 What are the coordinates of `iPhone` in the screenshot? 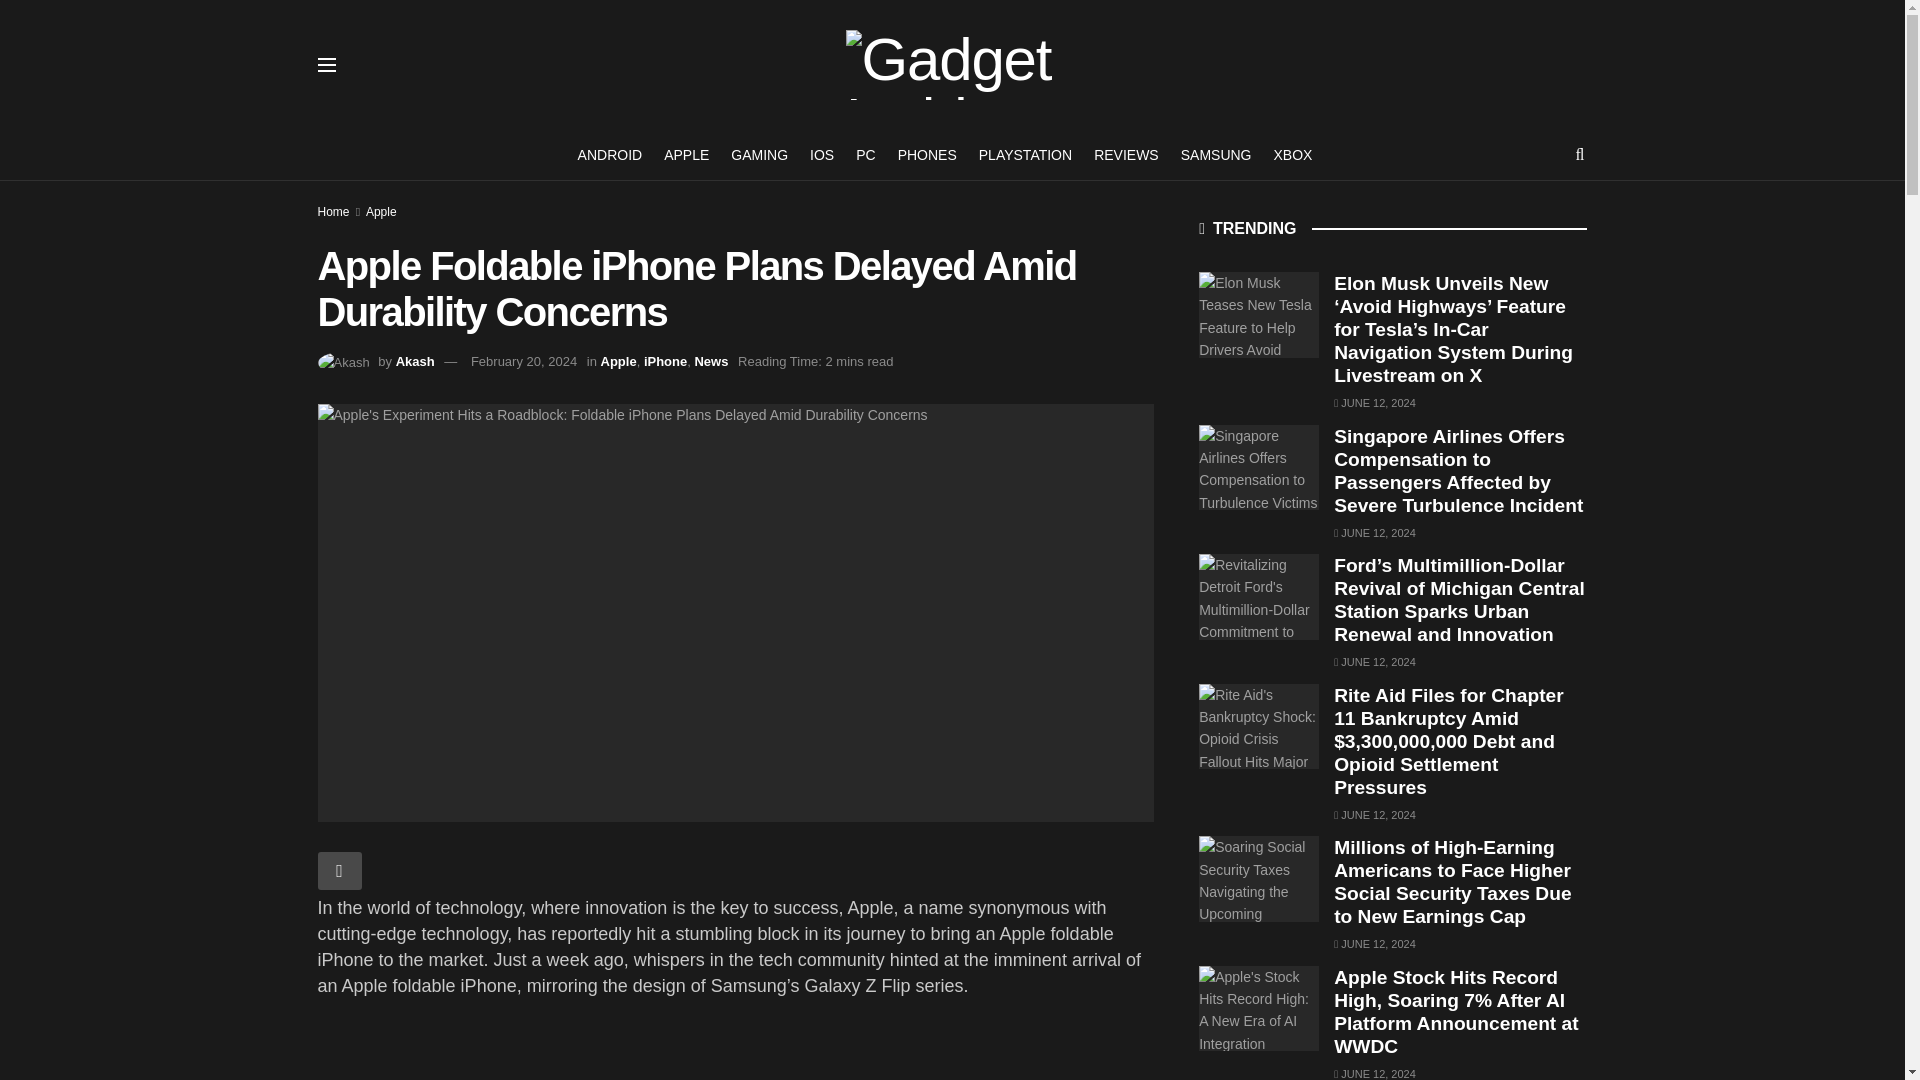 It's located at (665, 362).